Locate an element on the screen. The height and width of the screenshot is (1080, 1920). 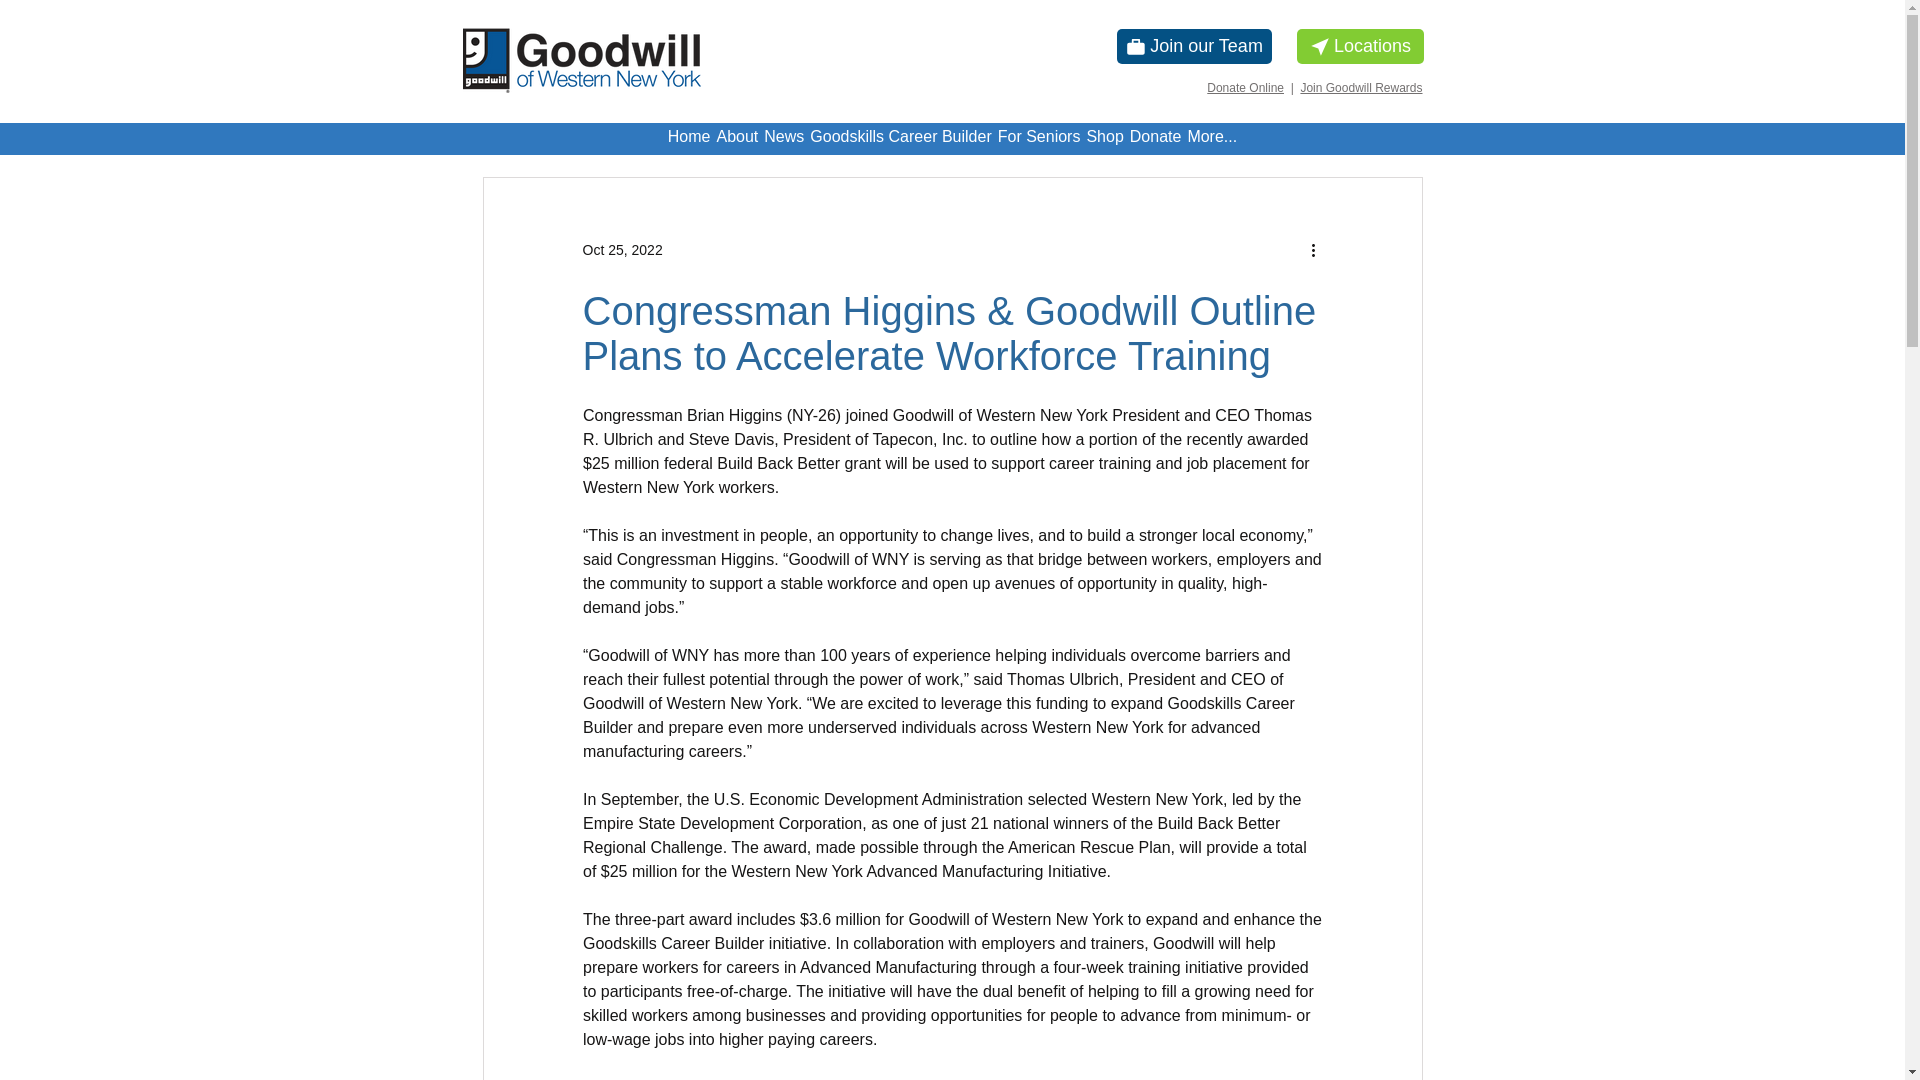
Goodskills Career Builder is located at coordinates (900, 139).